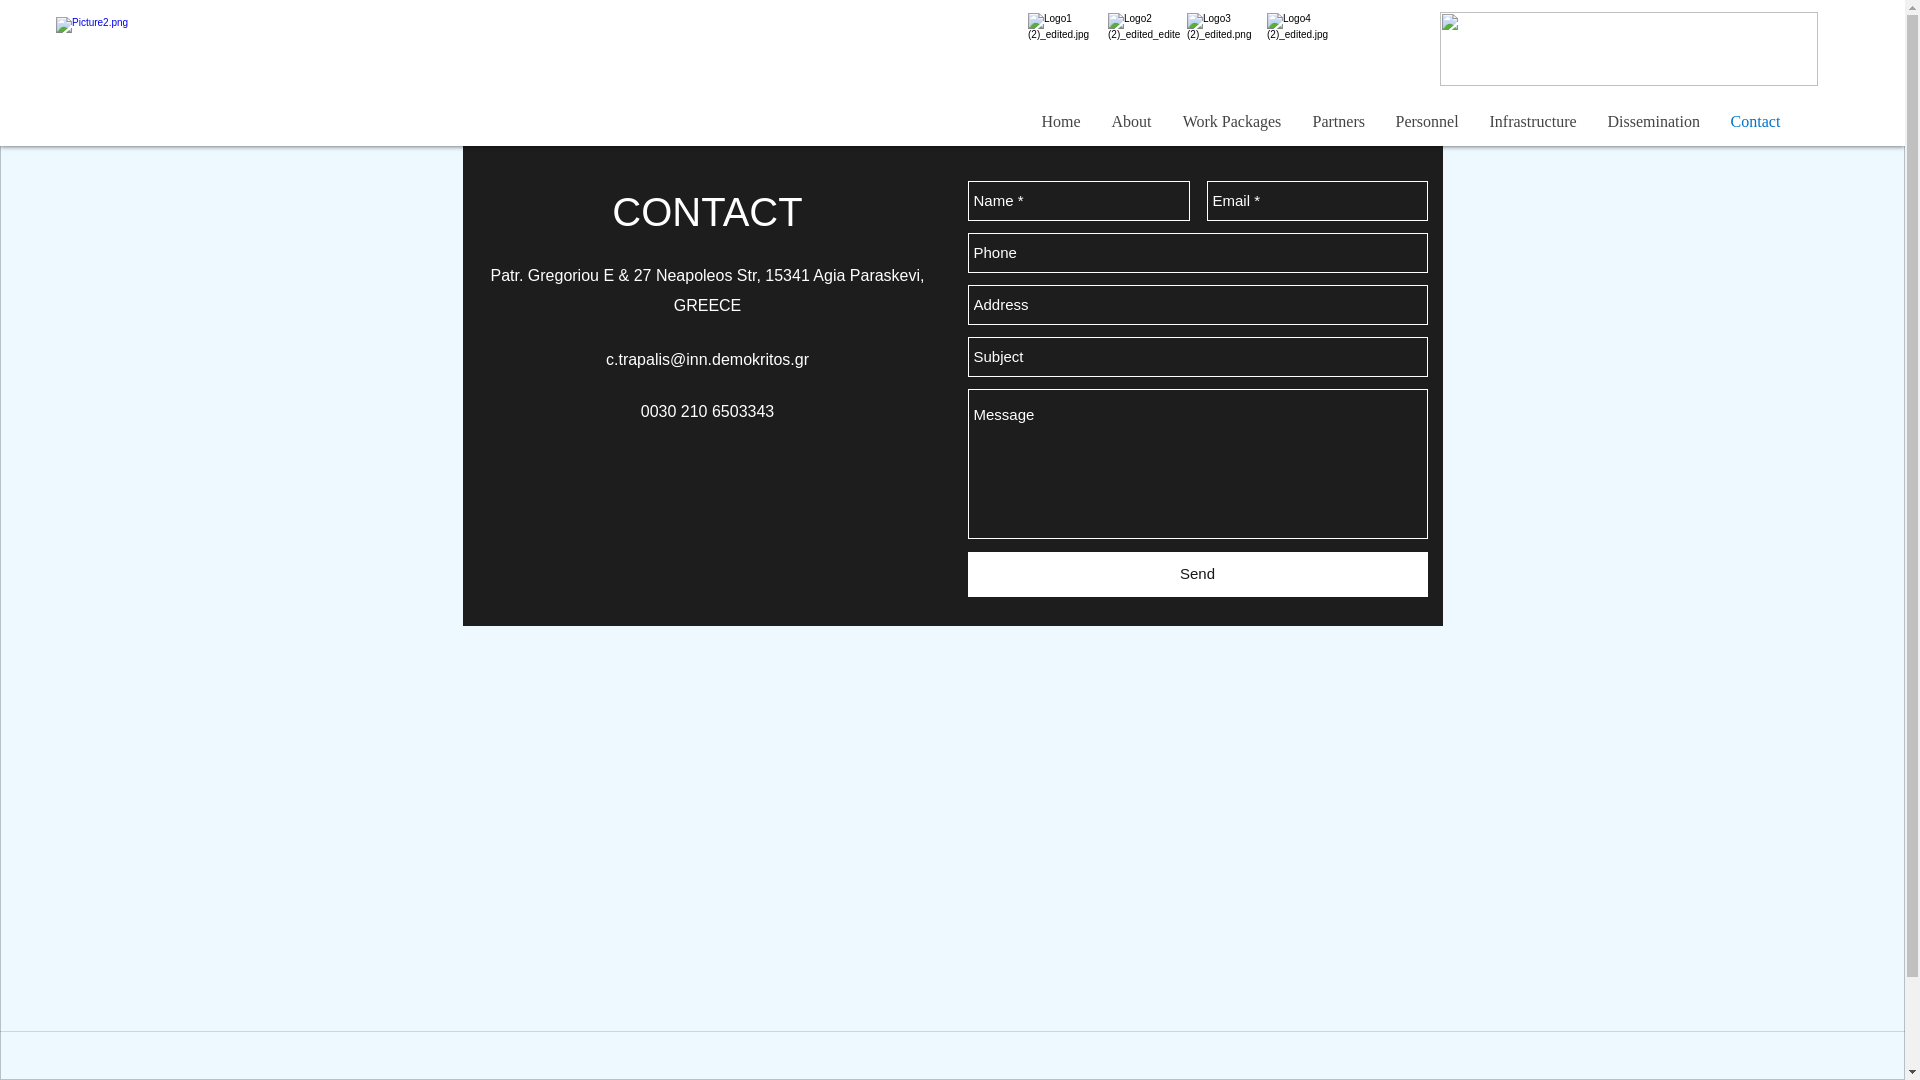  I want to click on Logo3 (2).jpg, so click(1224, 50).